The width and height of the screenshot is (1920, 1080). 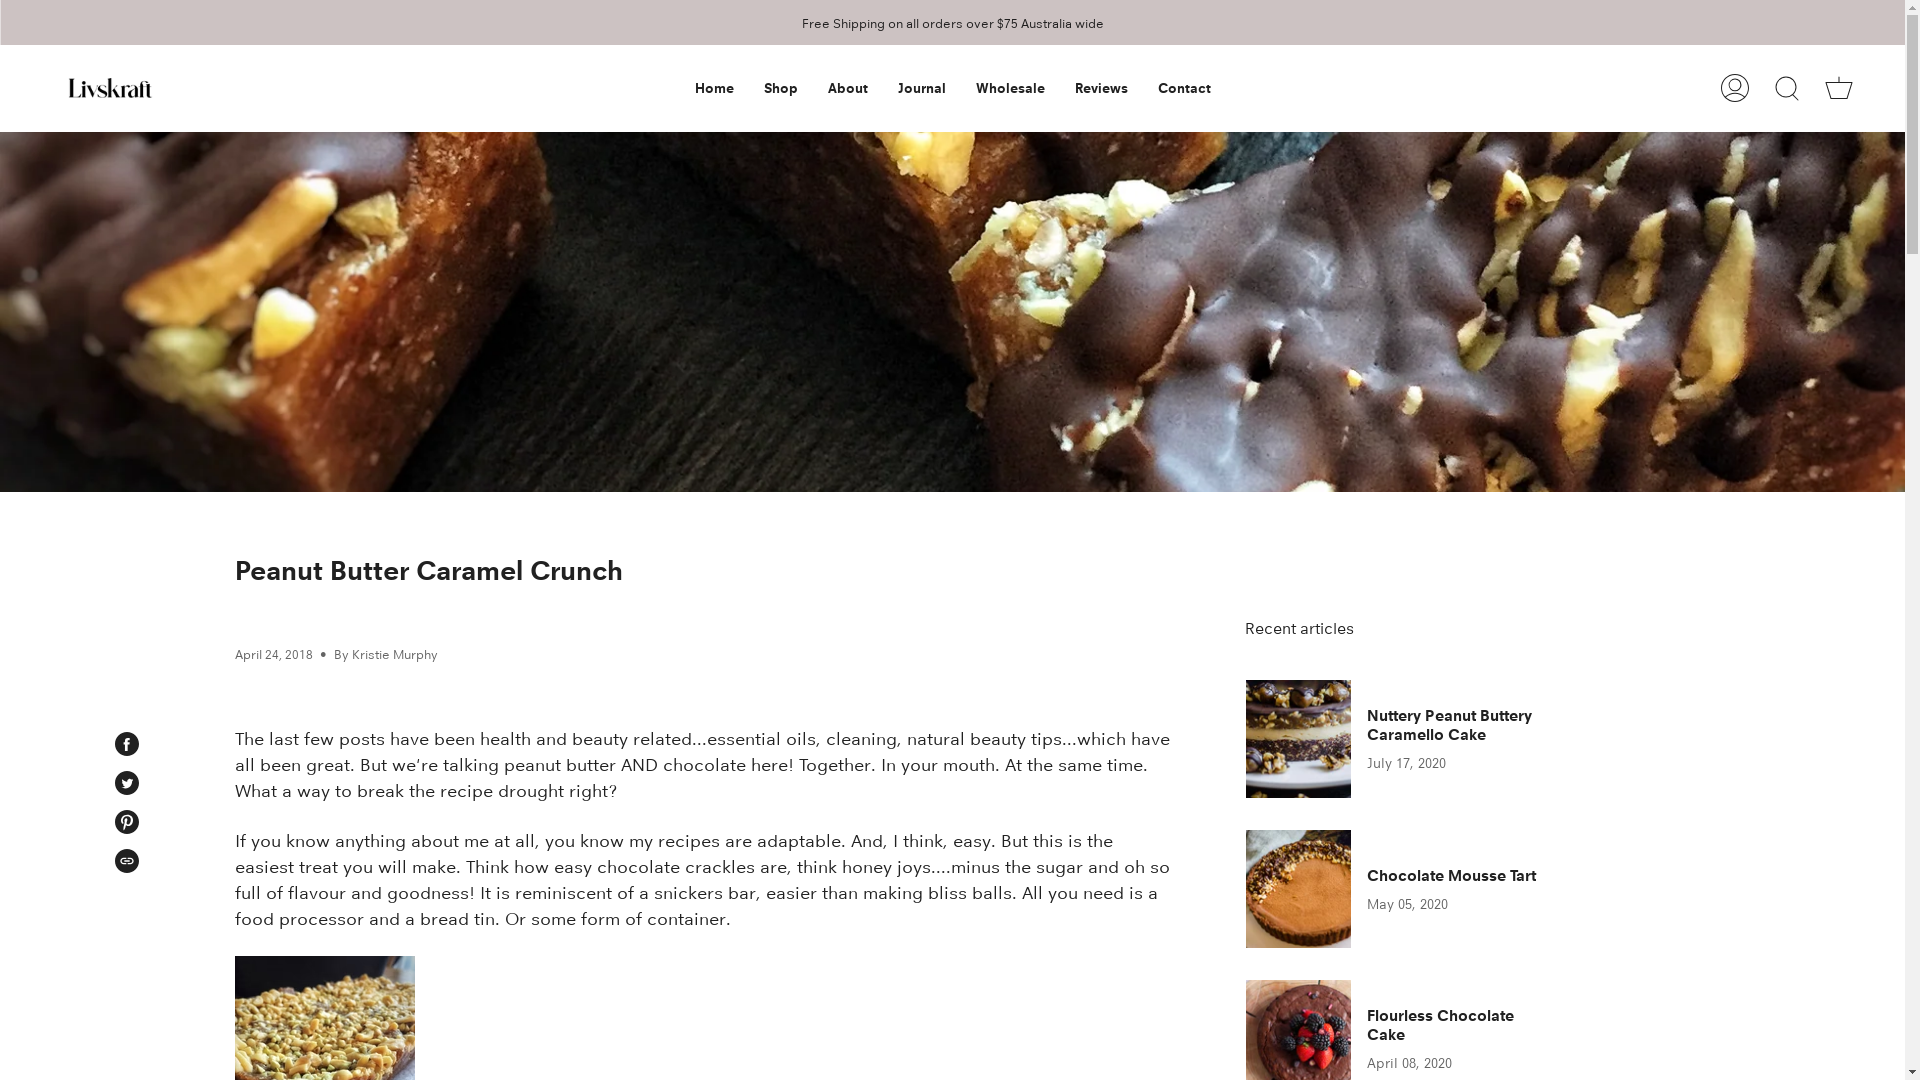 I want to click on Journal, so click(x=921, y=88).